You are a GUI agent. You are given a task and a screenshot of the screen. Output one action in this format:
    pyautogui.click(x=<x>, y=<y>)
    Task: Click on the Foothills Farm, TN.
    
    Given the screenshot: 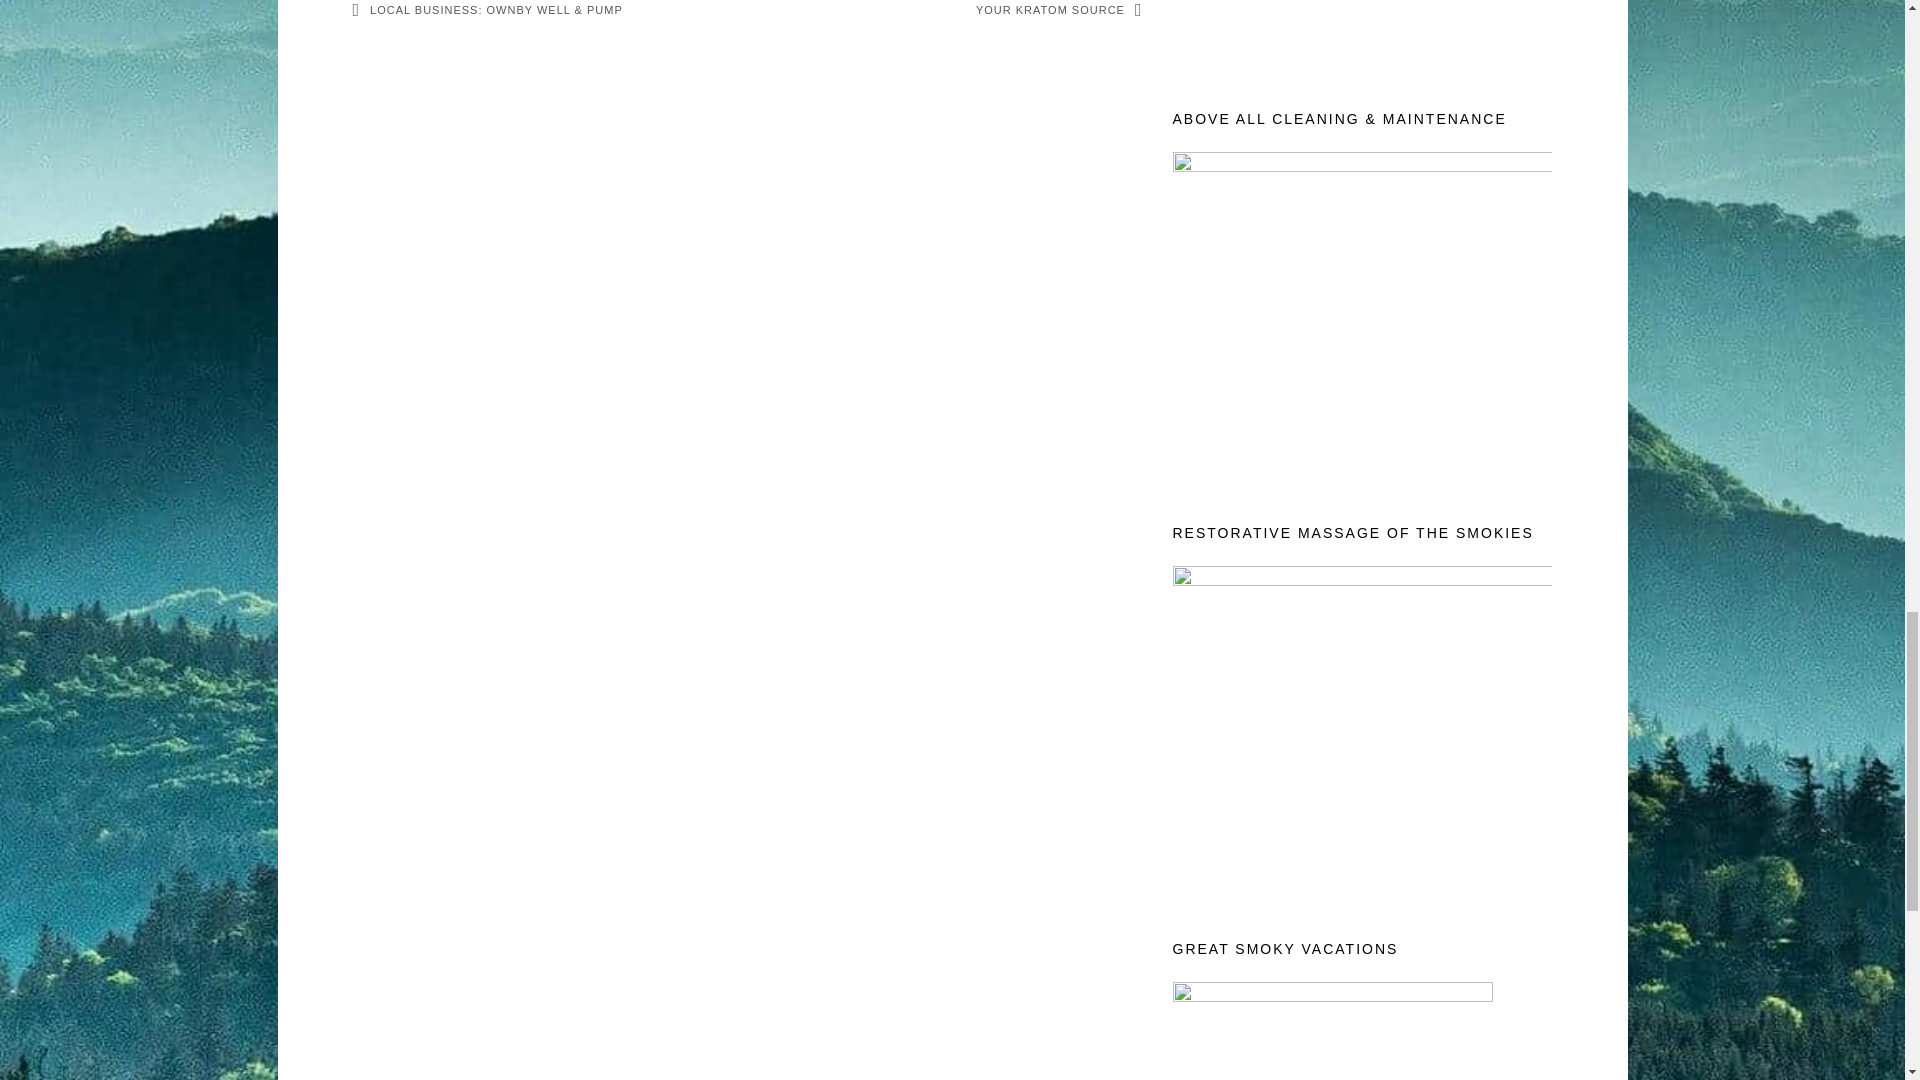 What is the action you would take?
    pyautogui.click(x=1361, y=726)
    